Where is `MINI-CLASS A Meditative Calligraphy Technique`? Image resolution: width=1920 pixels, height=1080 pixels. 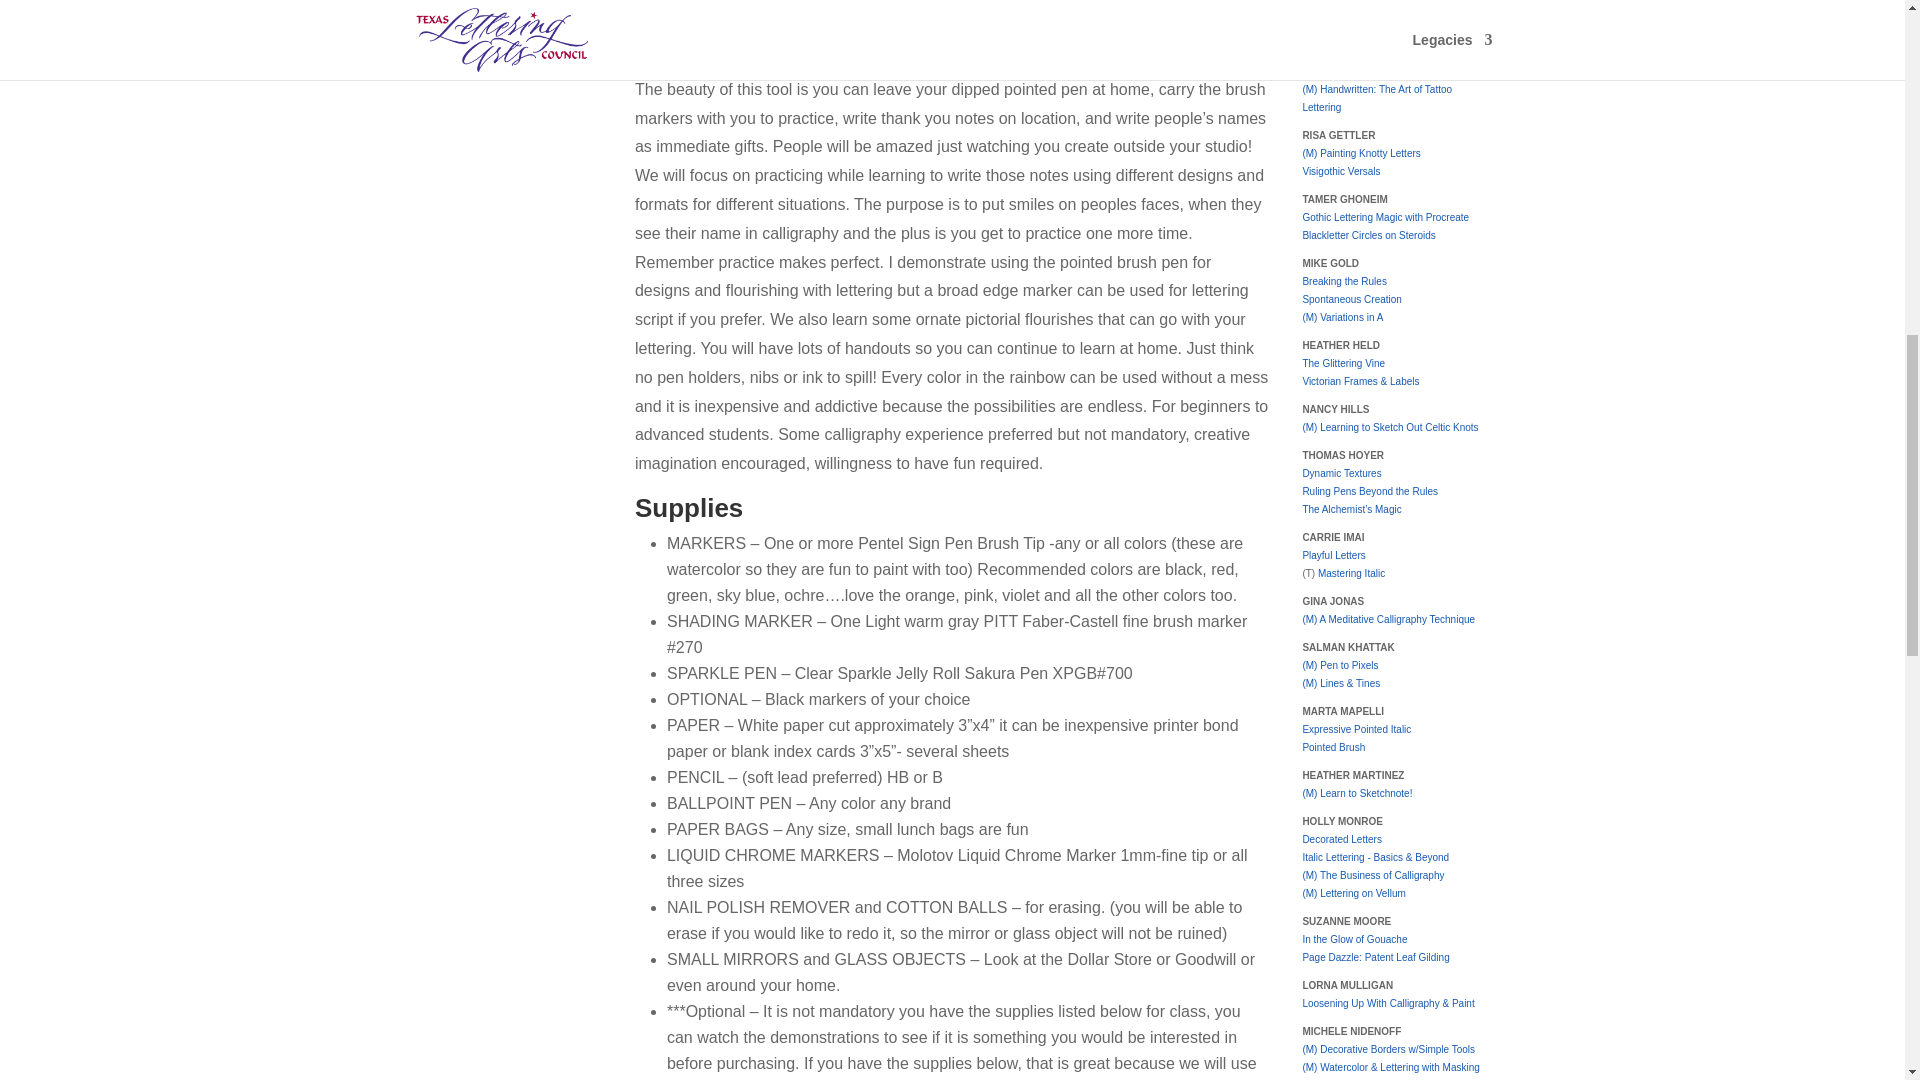 MINI-CLASS A Meditative Calligraphy Technique is located at coordinates (1388, 620).